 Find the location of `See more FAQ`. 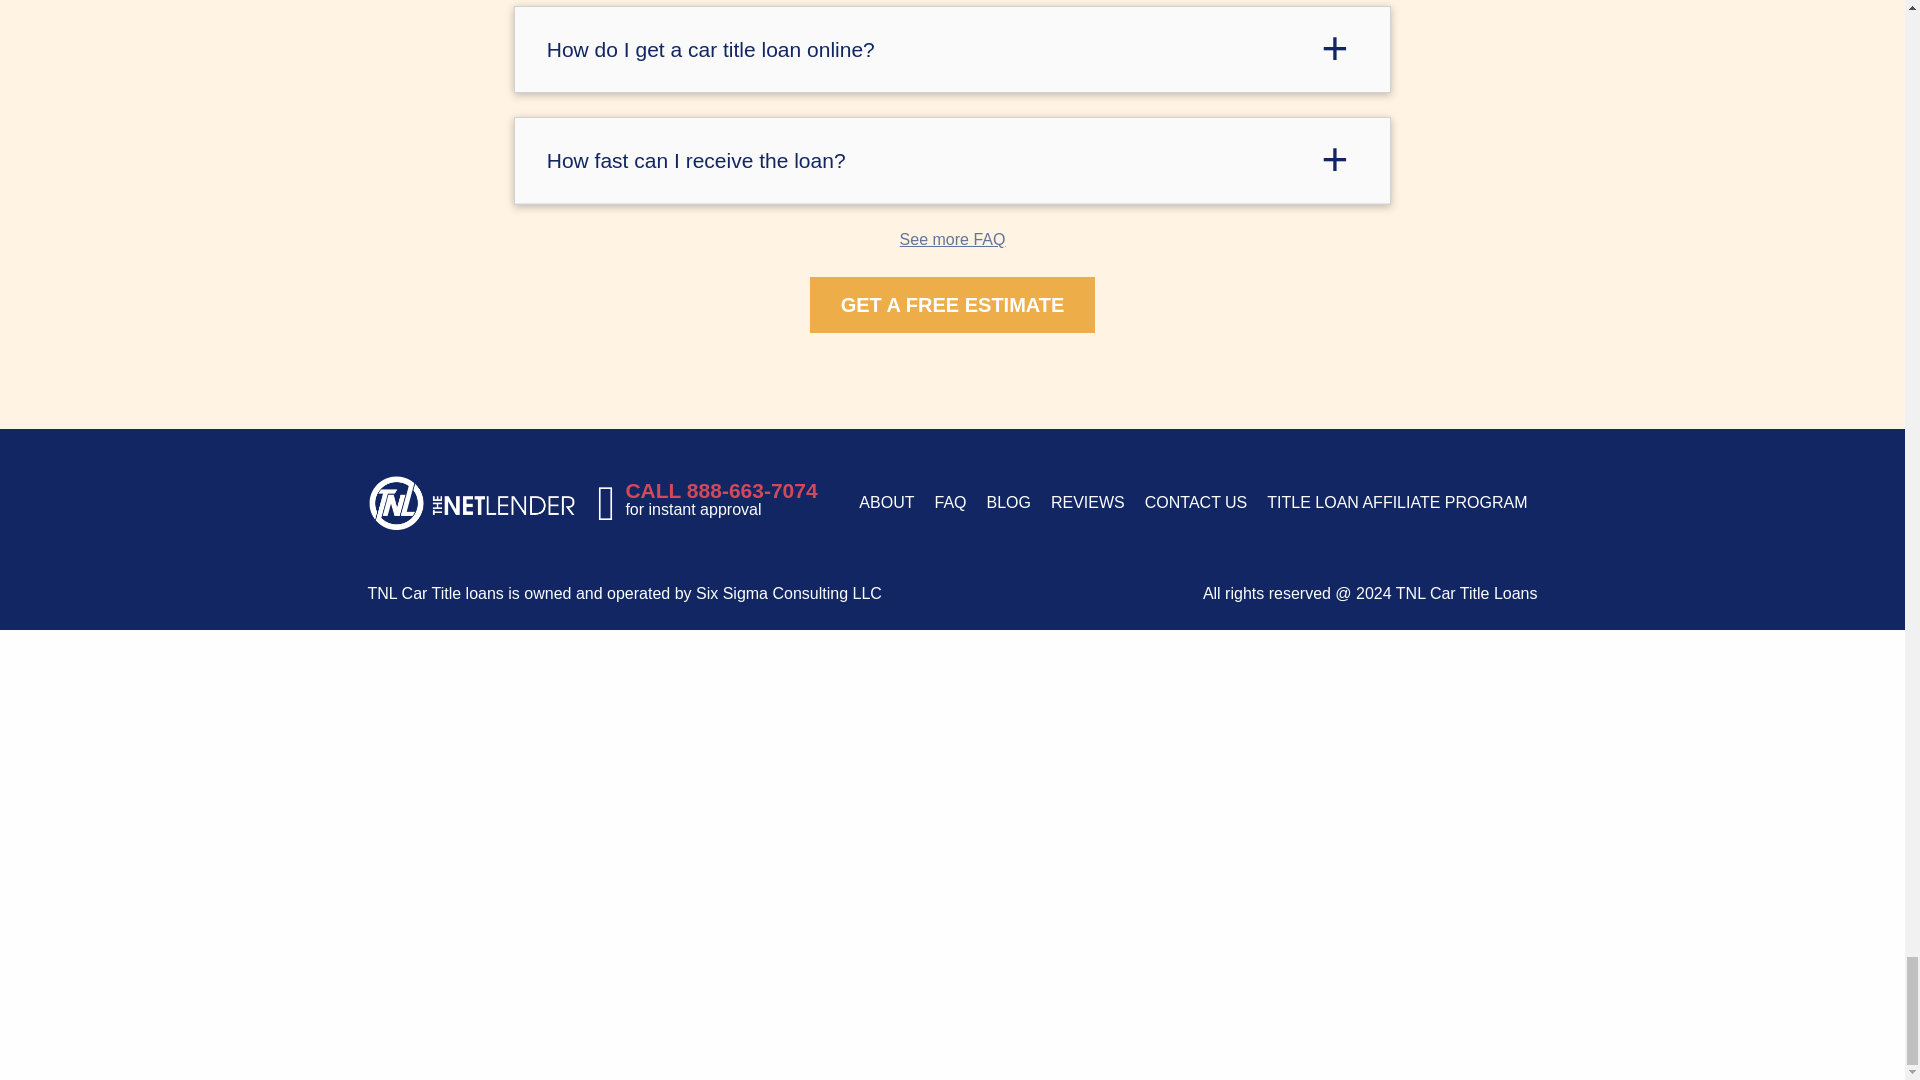

See more FAQ is located at coordinates (953, 240).